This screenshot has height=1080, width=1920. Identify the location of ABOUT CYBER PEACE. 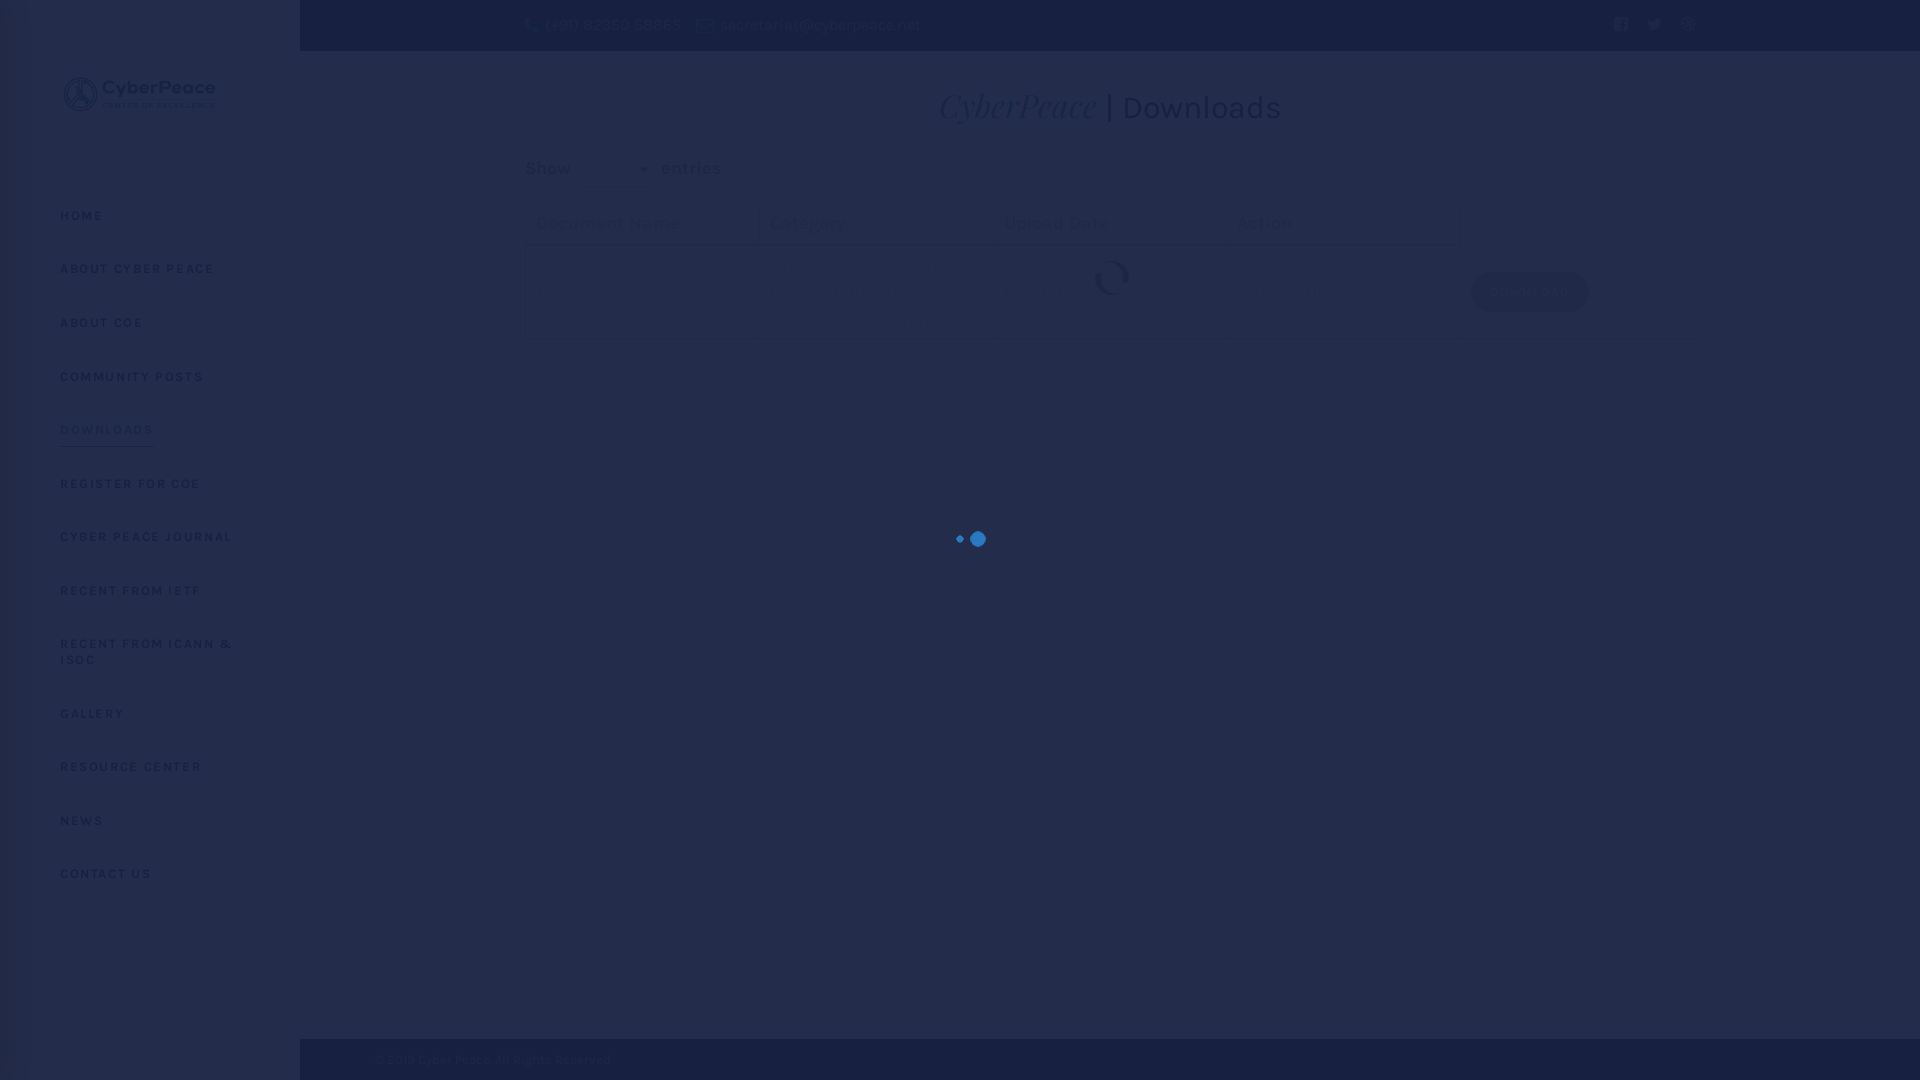
(150, 269).